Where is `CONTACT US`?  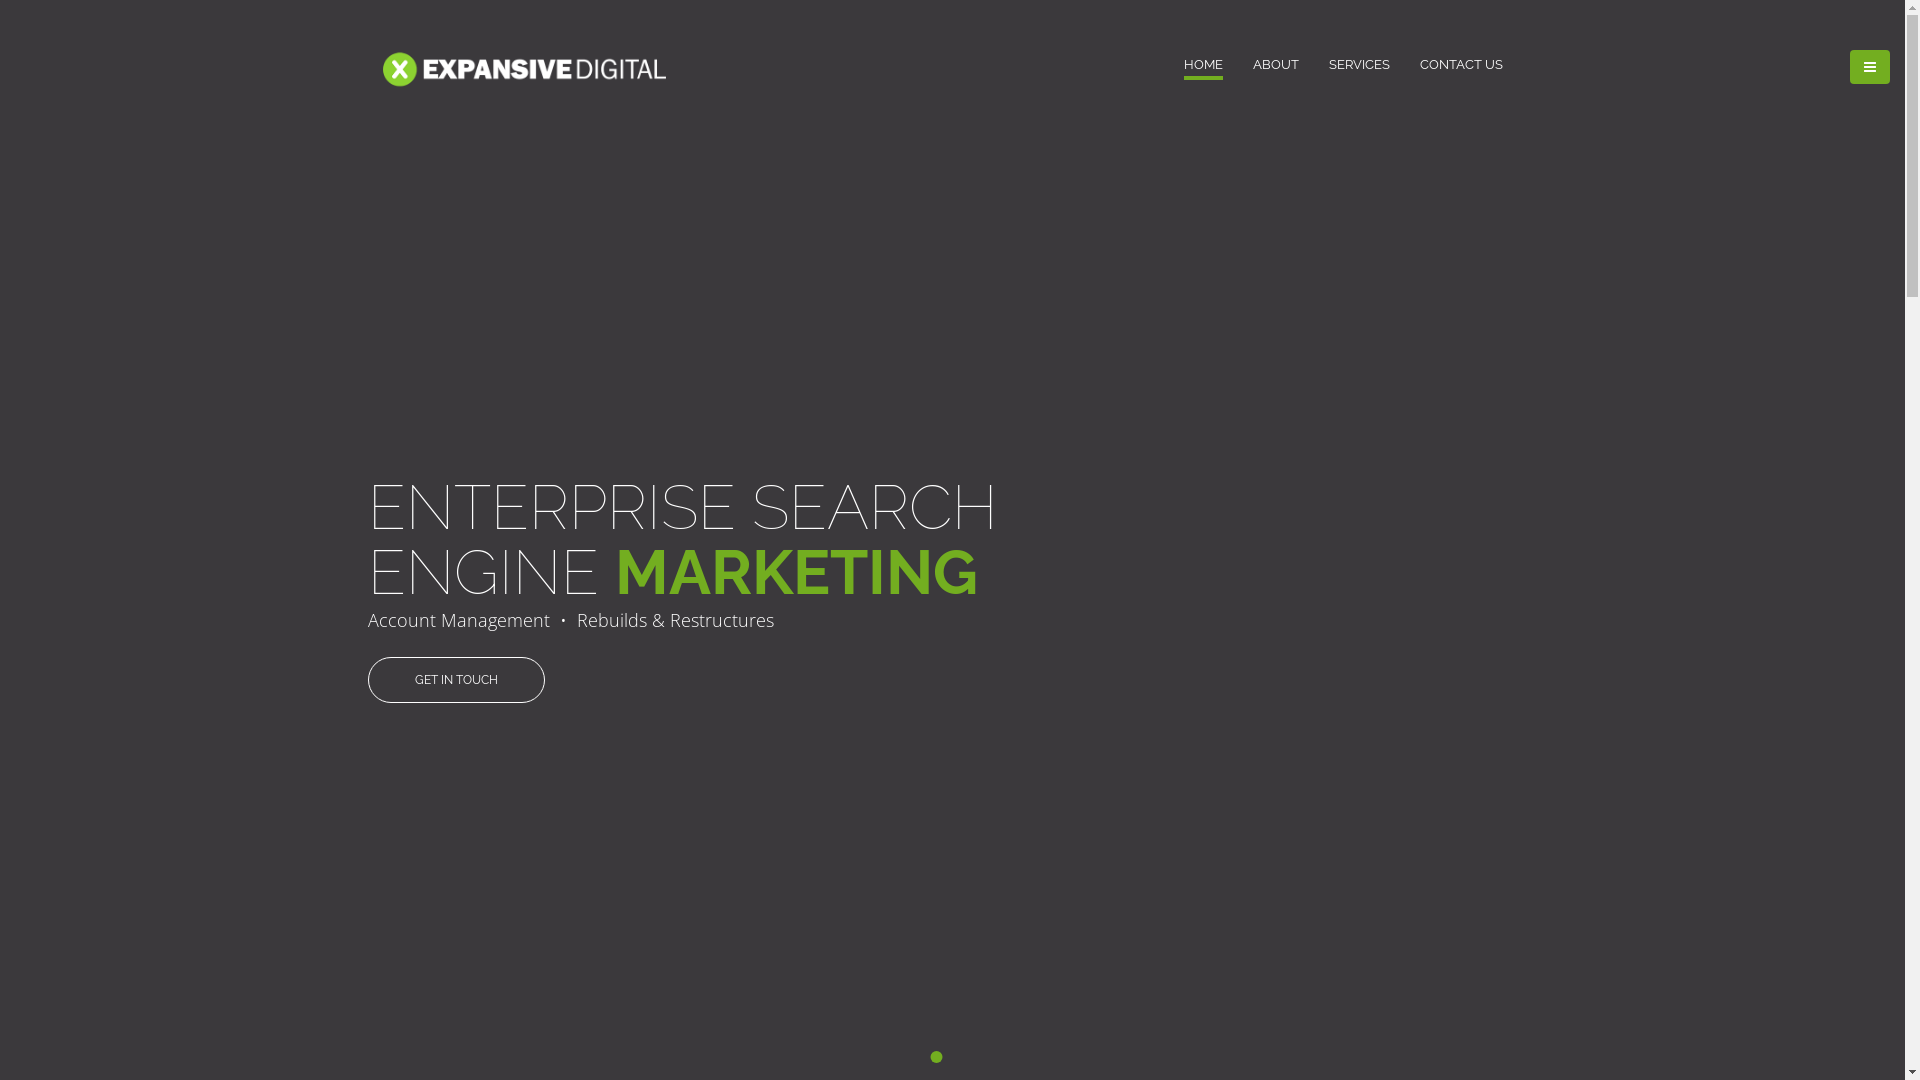
CONTACT US is located at coordinates (1462, 65).